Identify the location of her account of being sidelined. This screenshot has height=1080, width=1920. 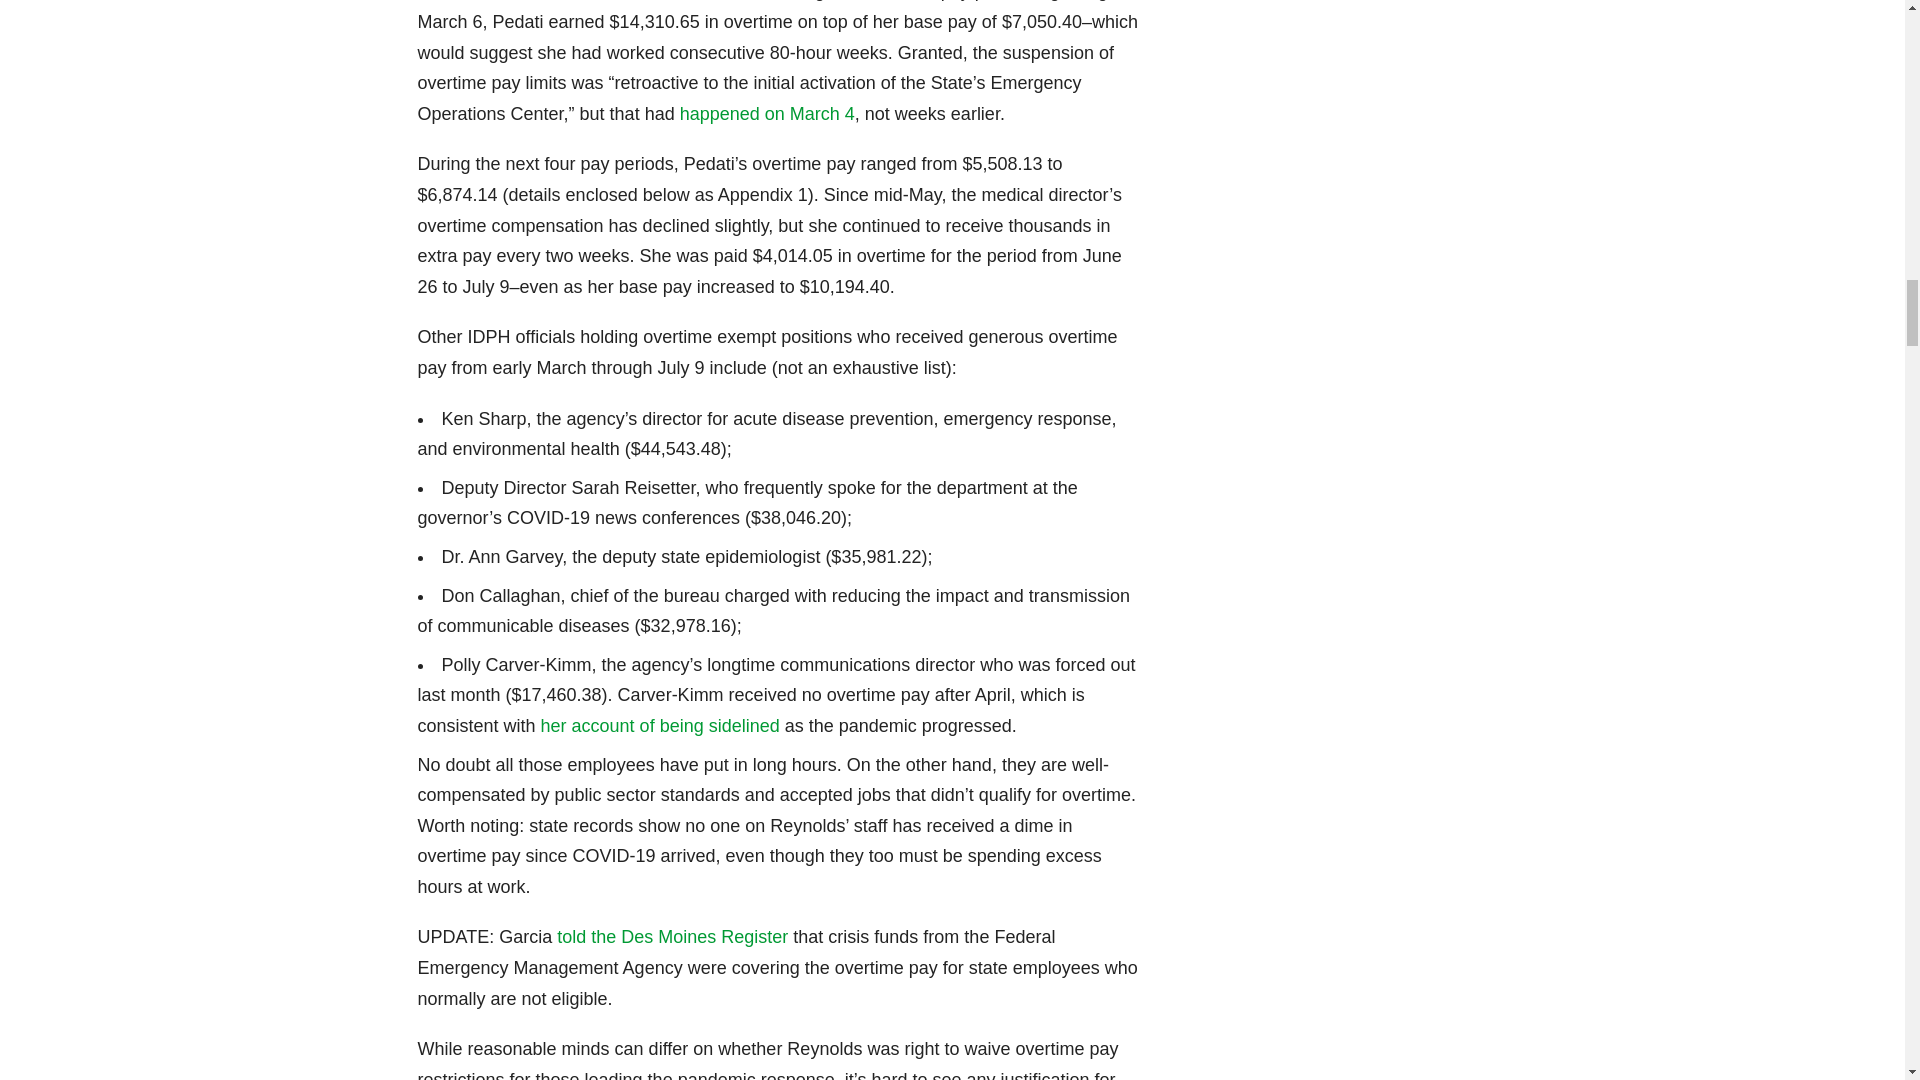
(660, 726).